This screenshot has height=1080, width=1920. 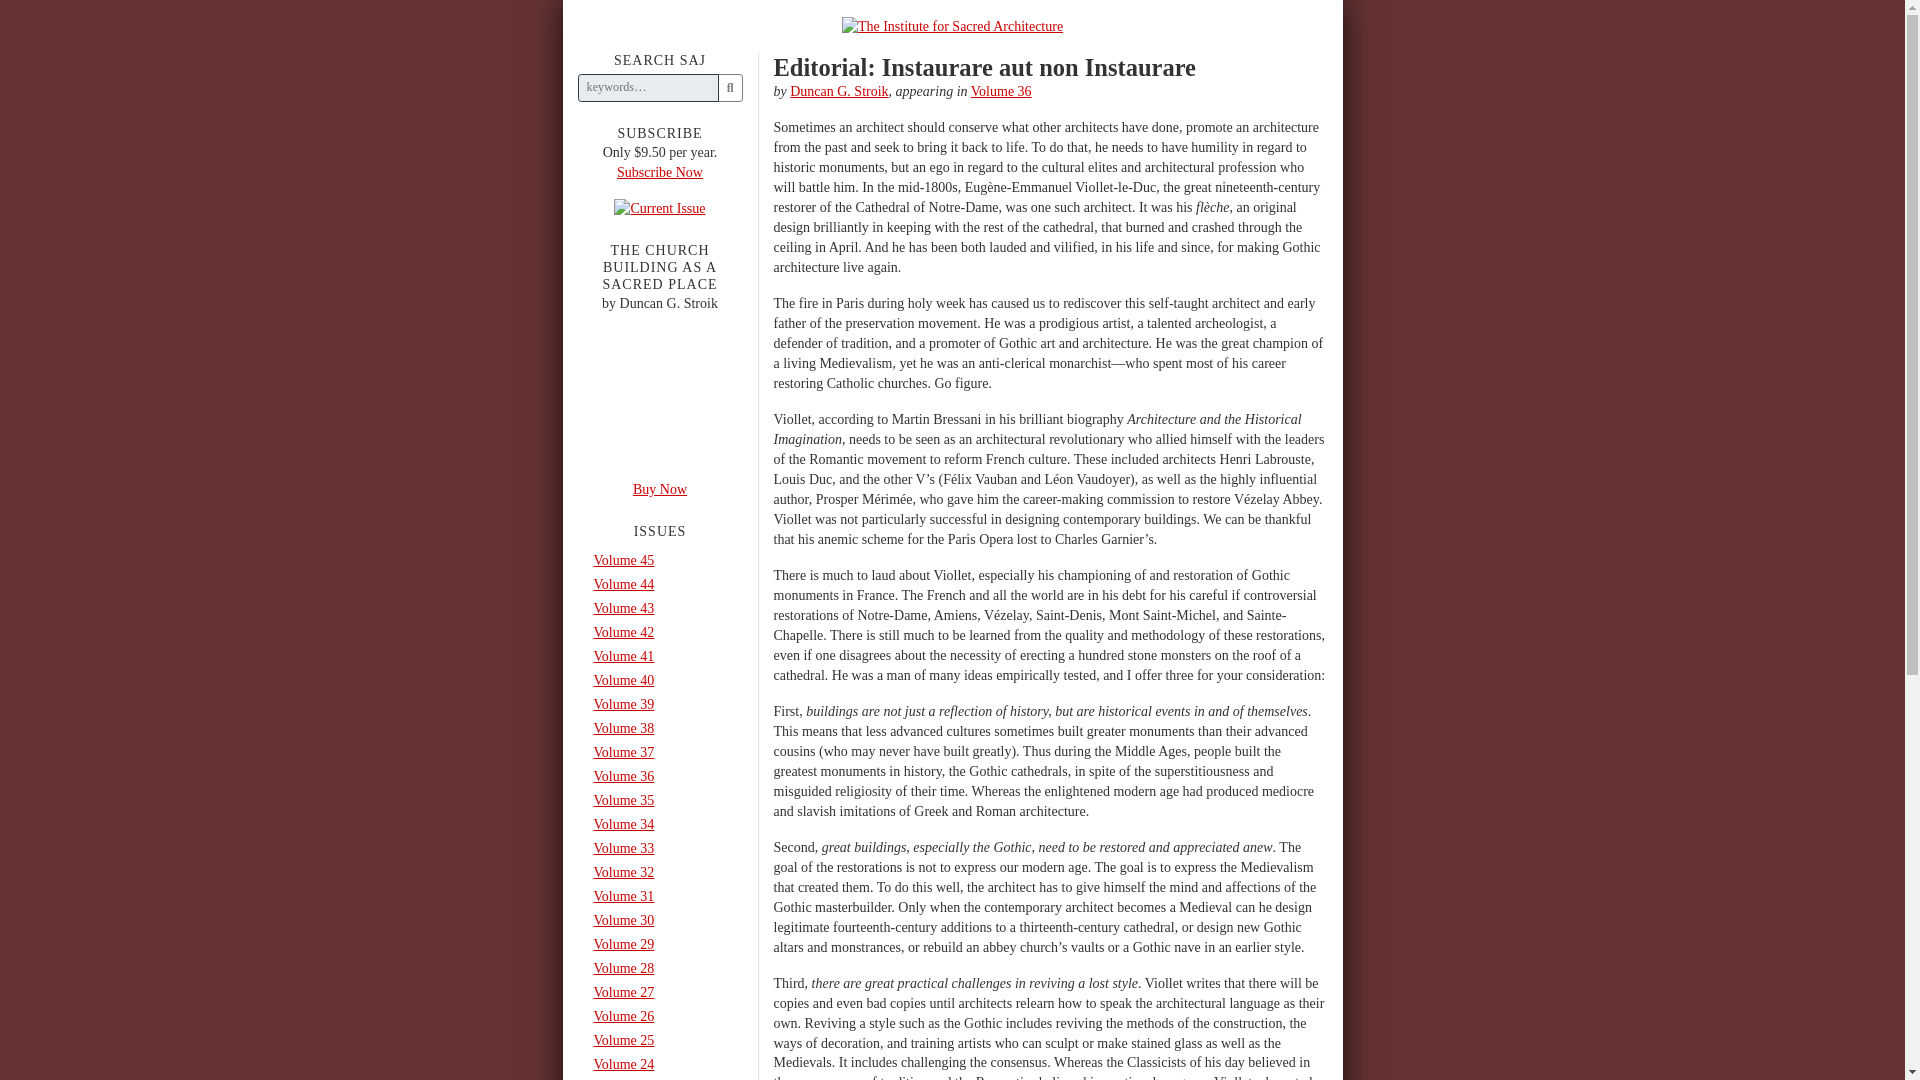 I want to click on Volume 23, so click(x=660, y=1078).